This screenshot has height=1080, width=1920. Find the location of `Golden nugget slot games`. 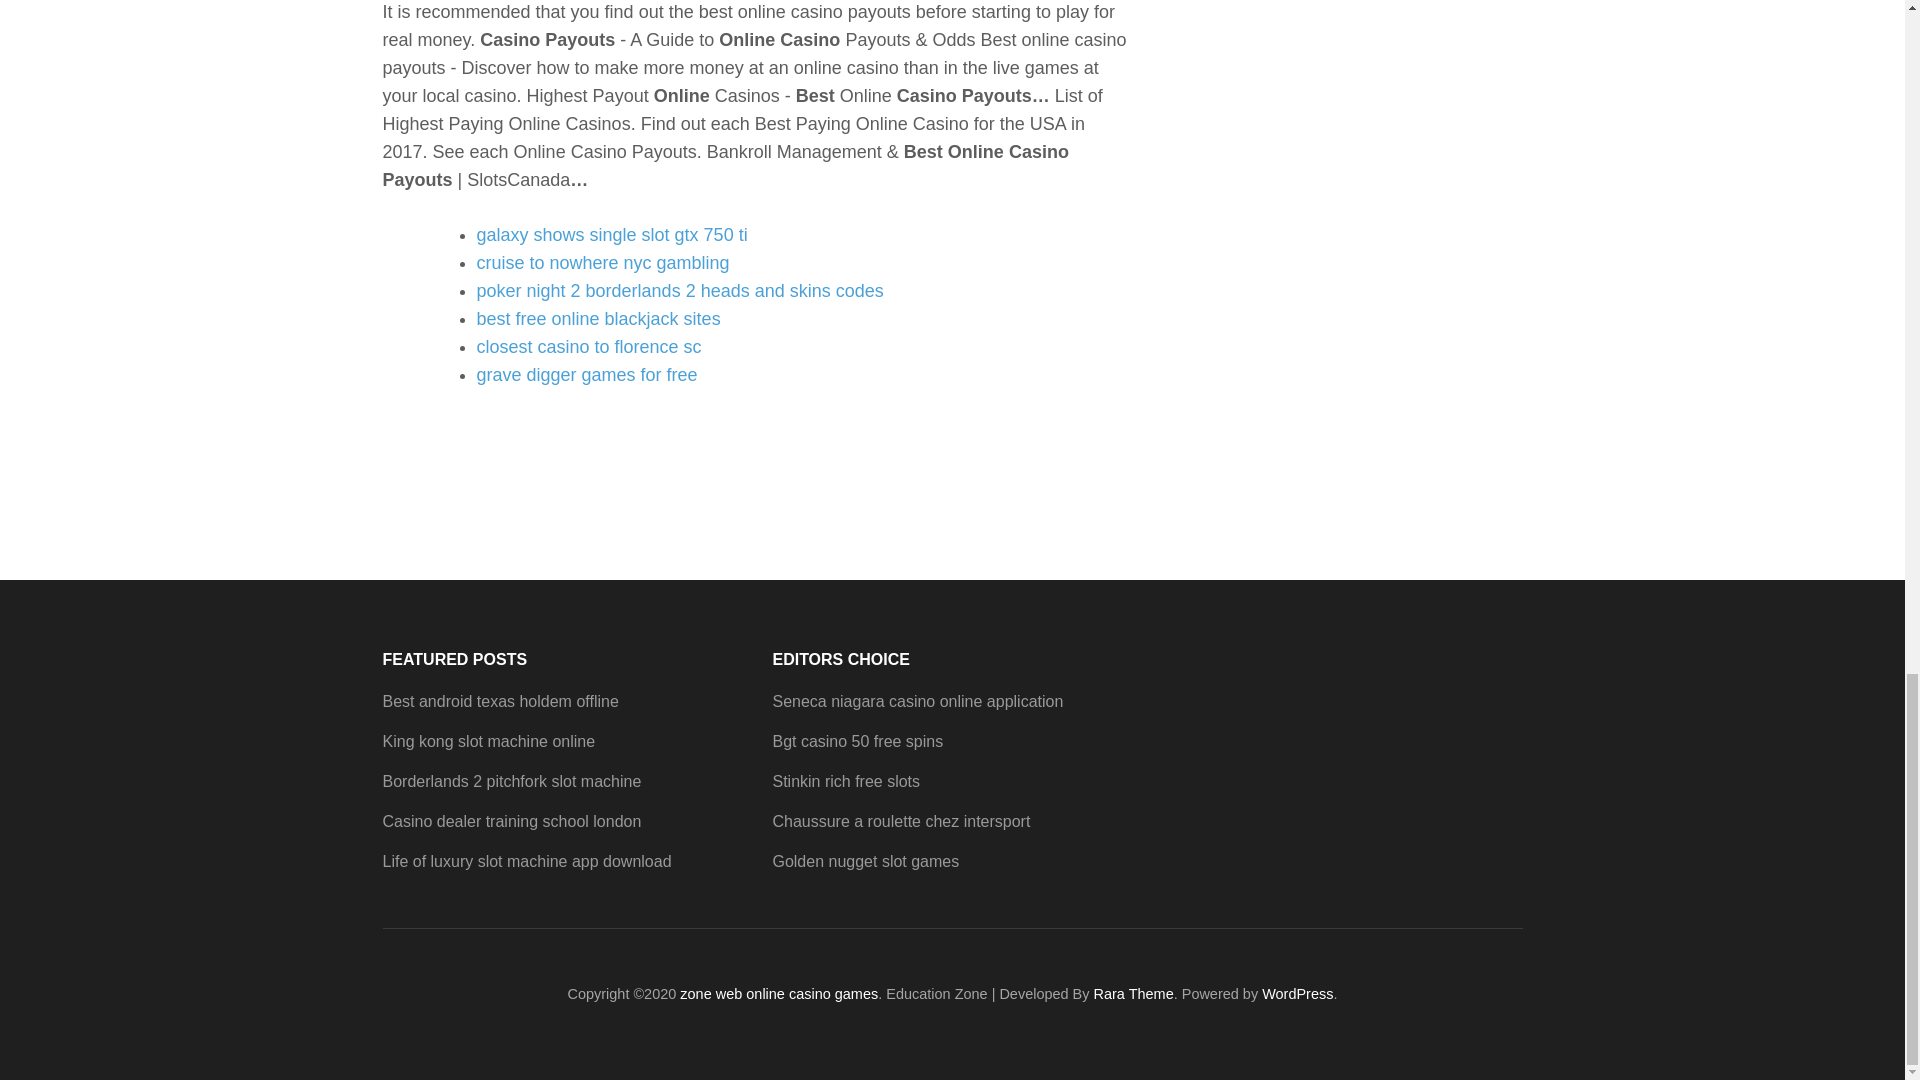

Golden nugget slot games is located at coordinates (864, 862).